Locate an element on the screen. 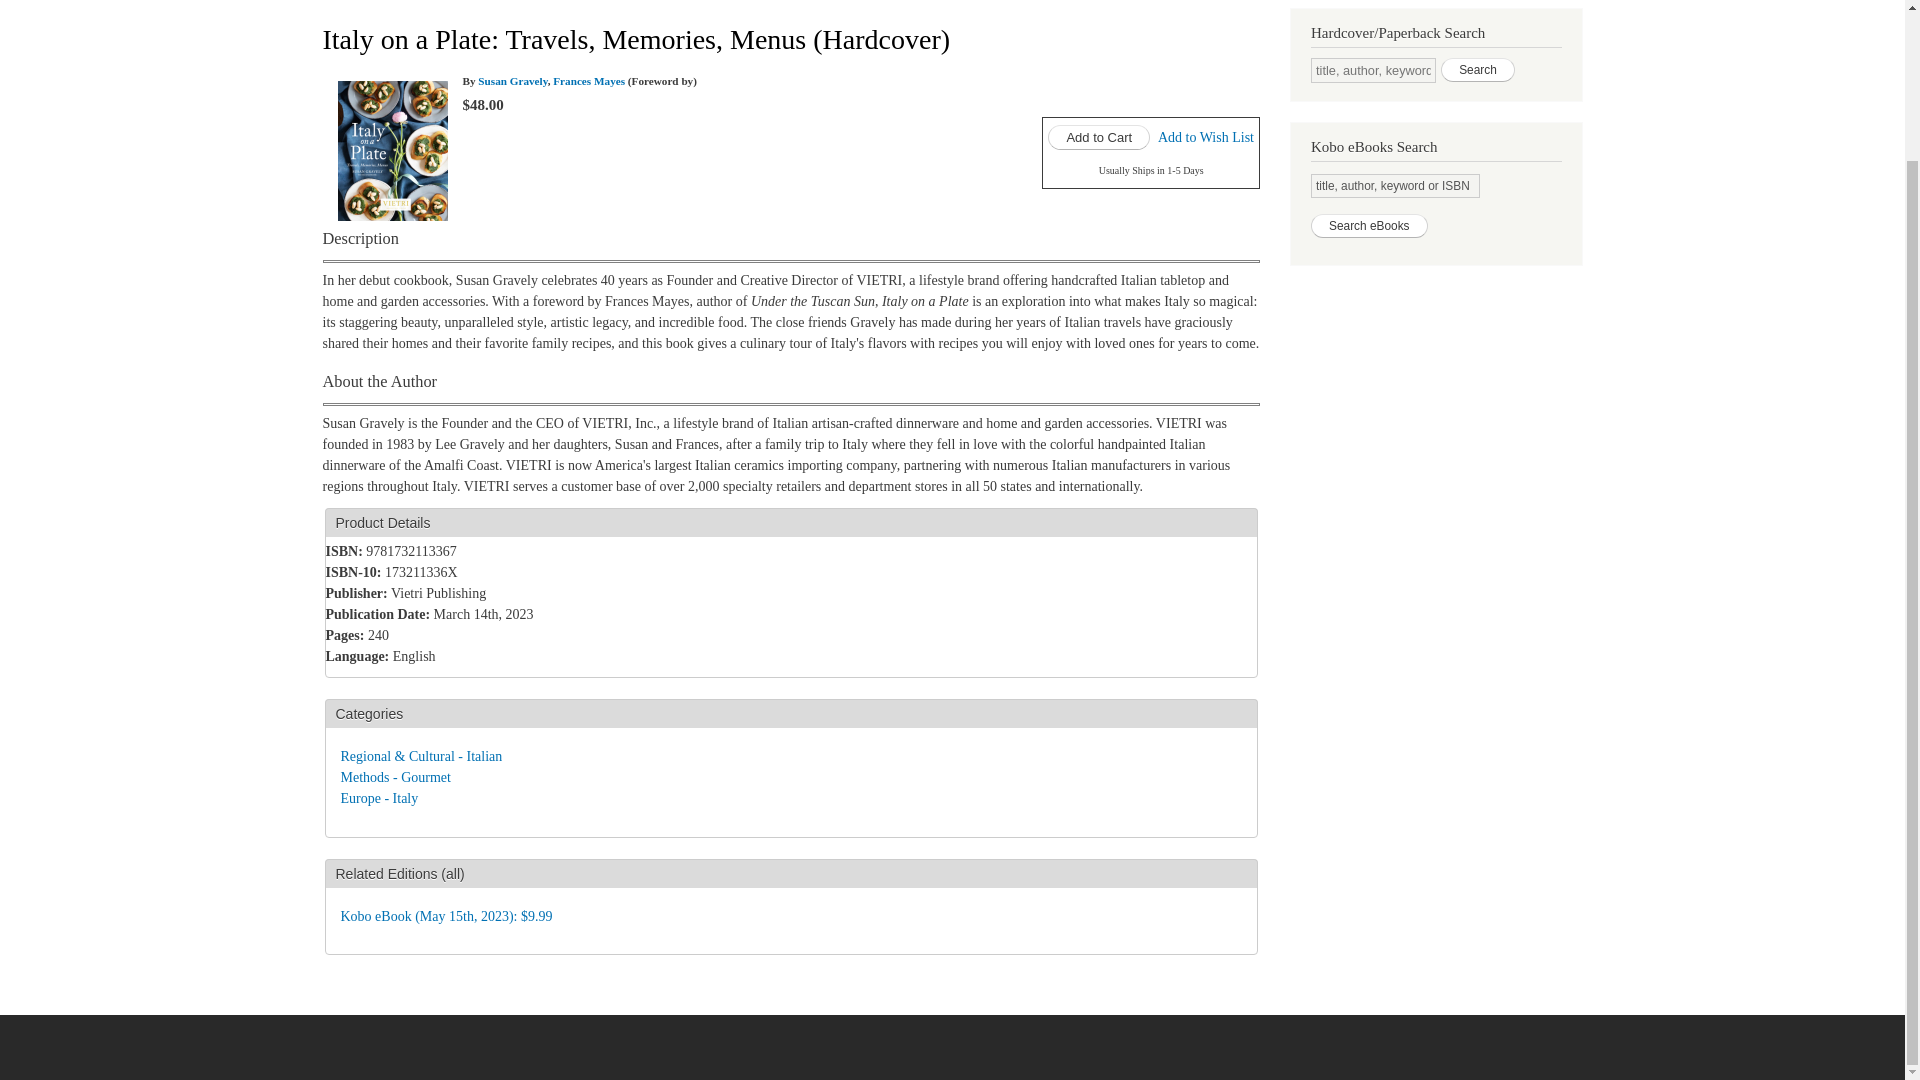 This screenshot has width=1920, height=1080. Enter the terms you wish to search for. is located at coordinates (1374, 70).